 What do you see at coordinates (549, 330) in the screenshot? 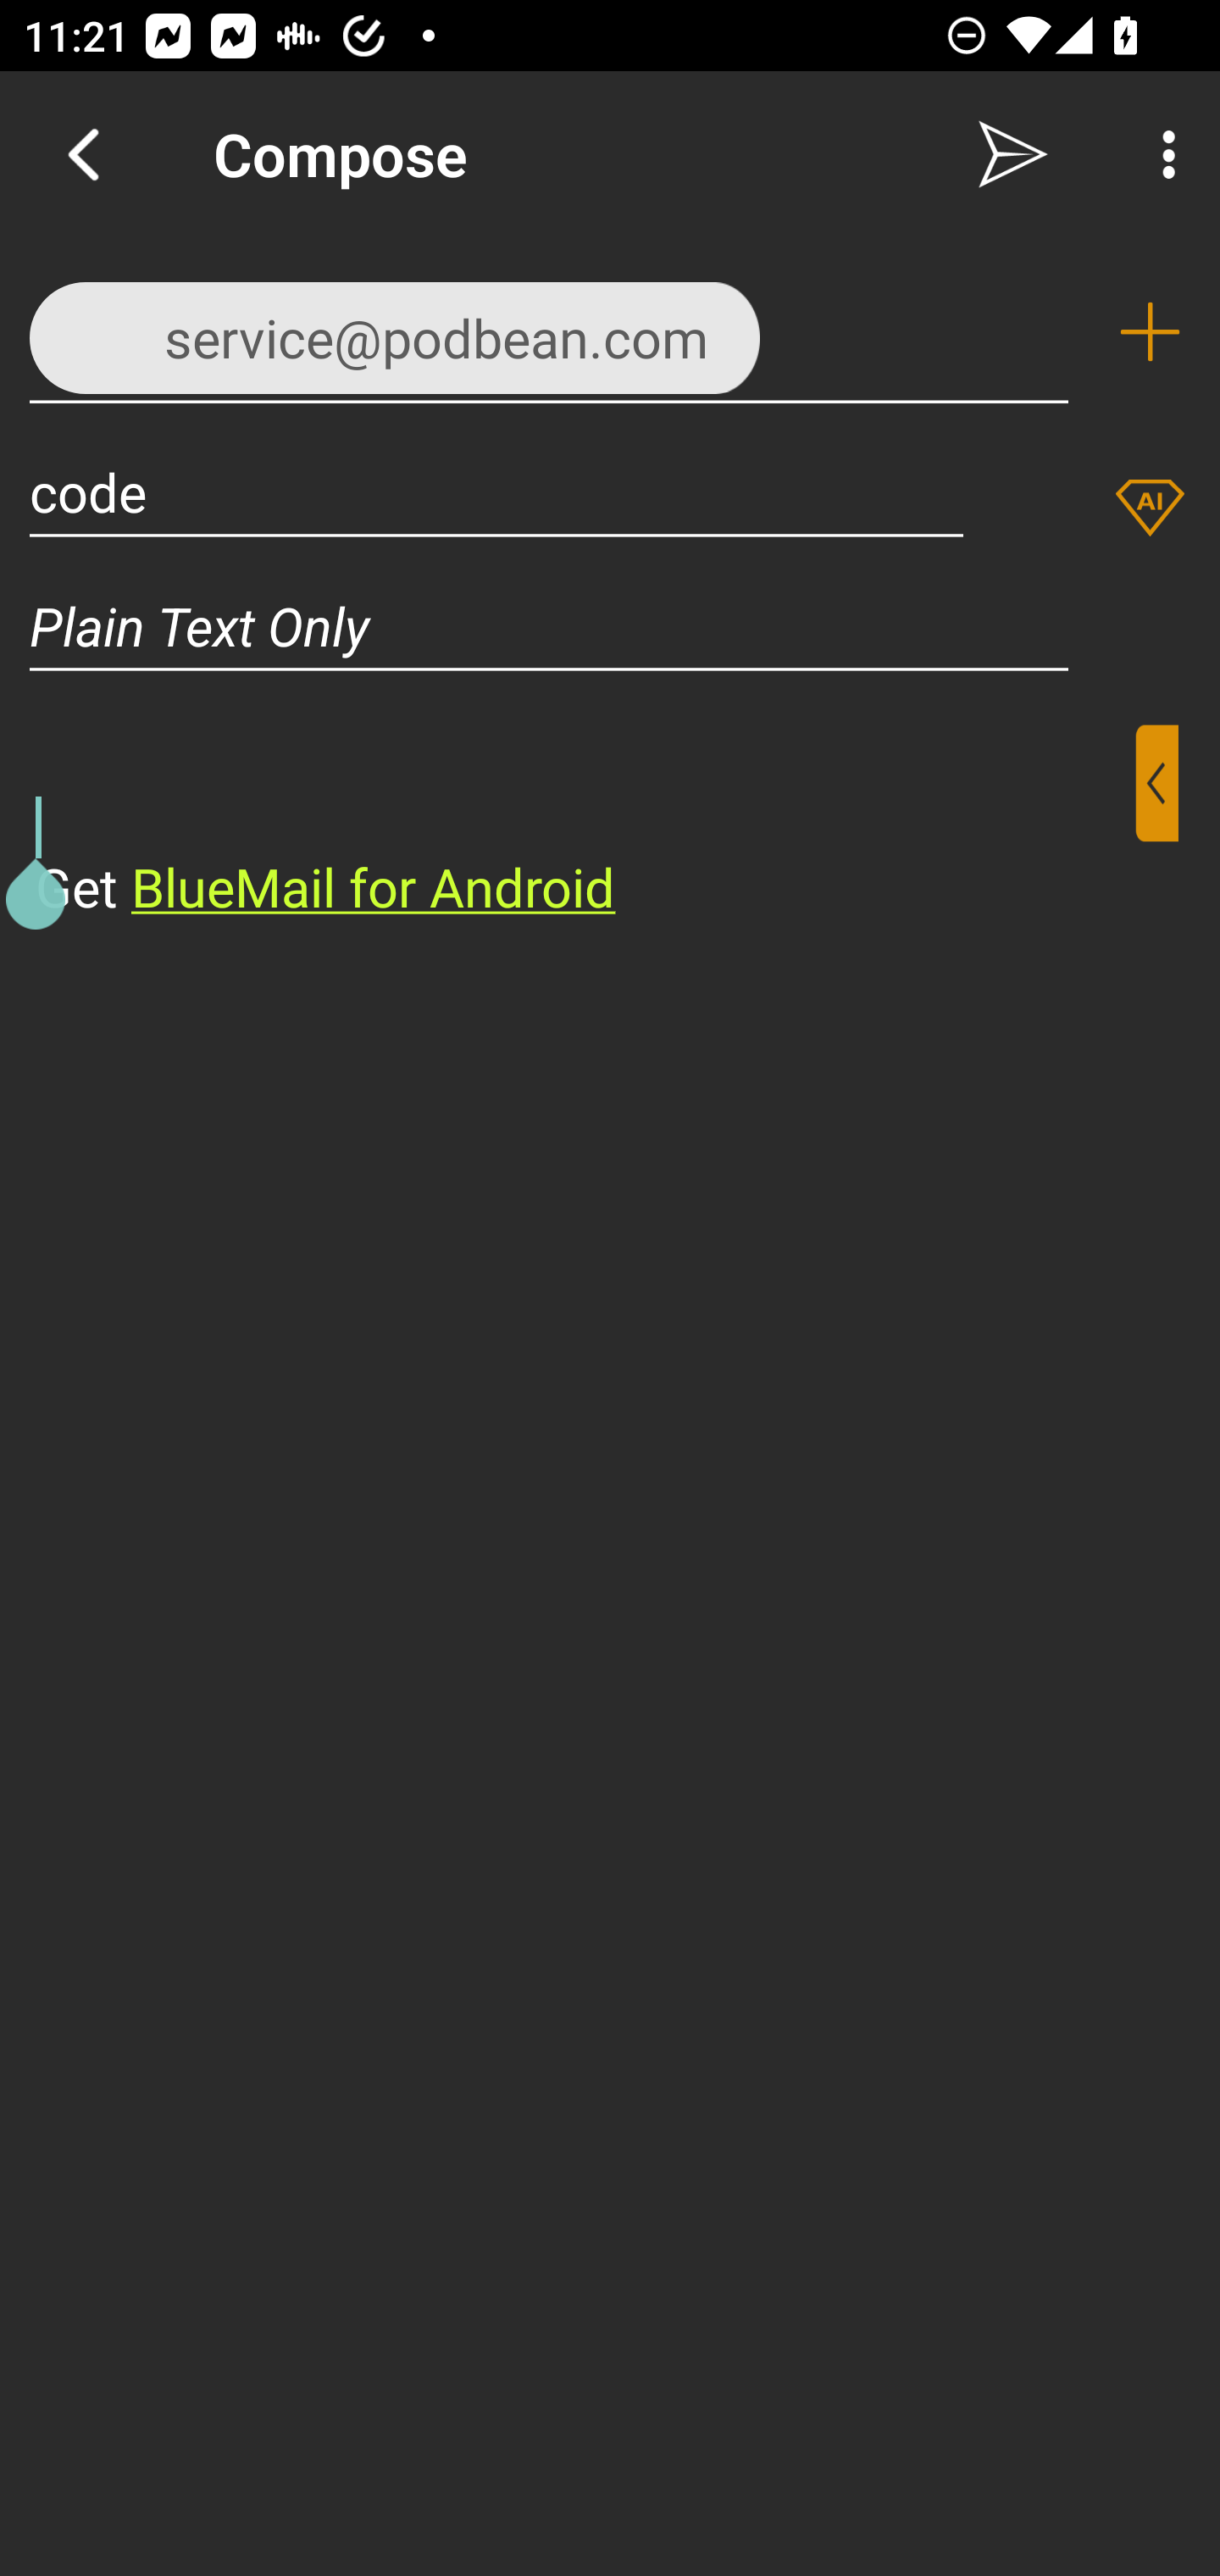
I see `<service@podbean.com>, ` at bounding box center [549, 330].